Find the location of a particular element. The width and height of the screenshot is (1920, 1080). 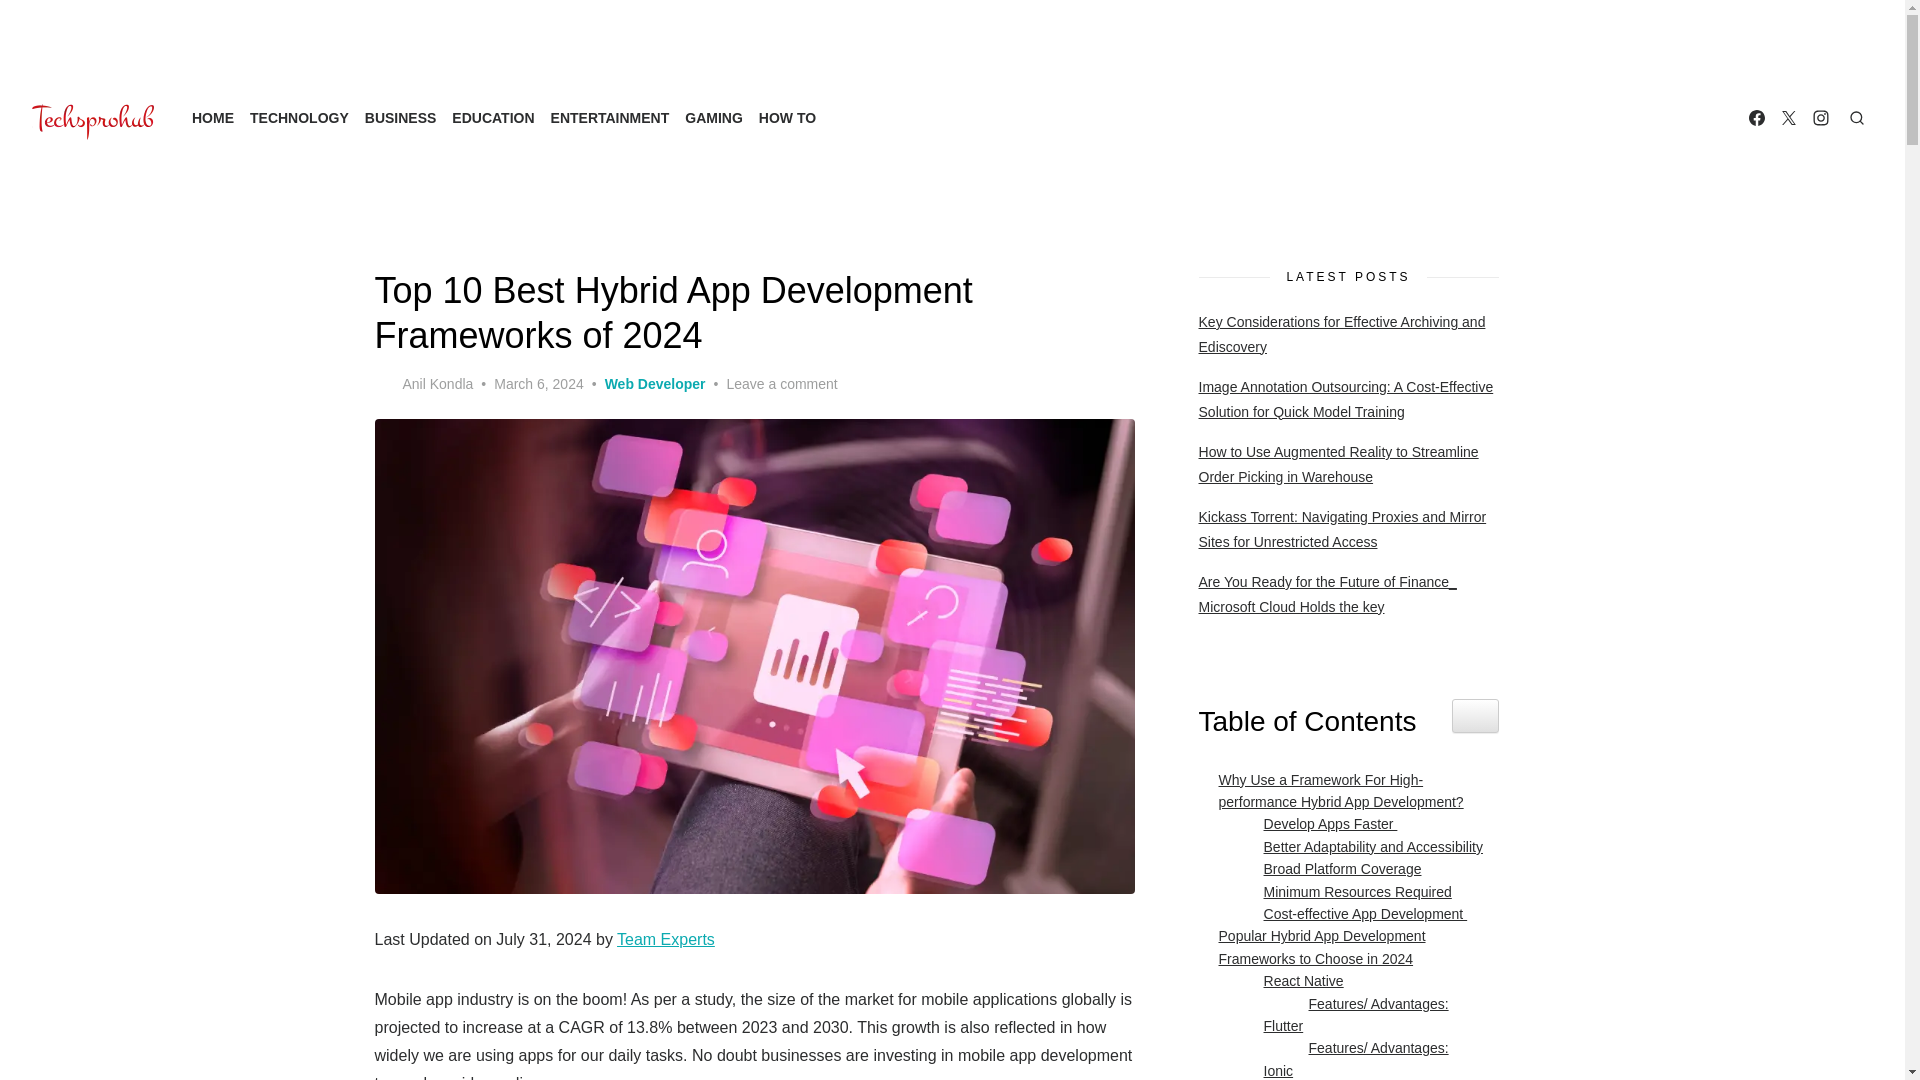

Better Adaptability and Accessibility is located at coordinates (1368, 846).